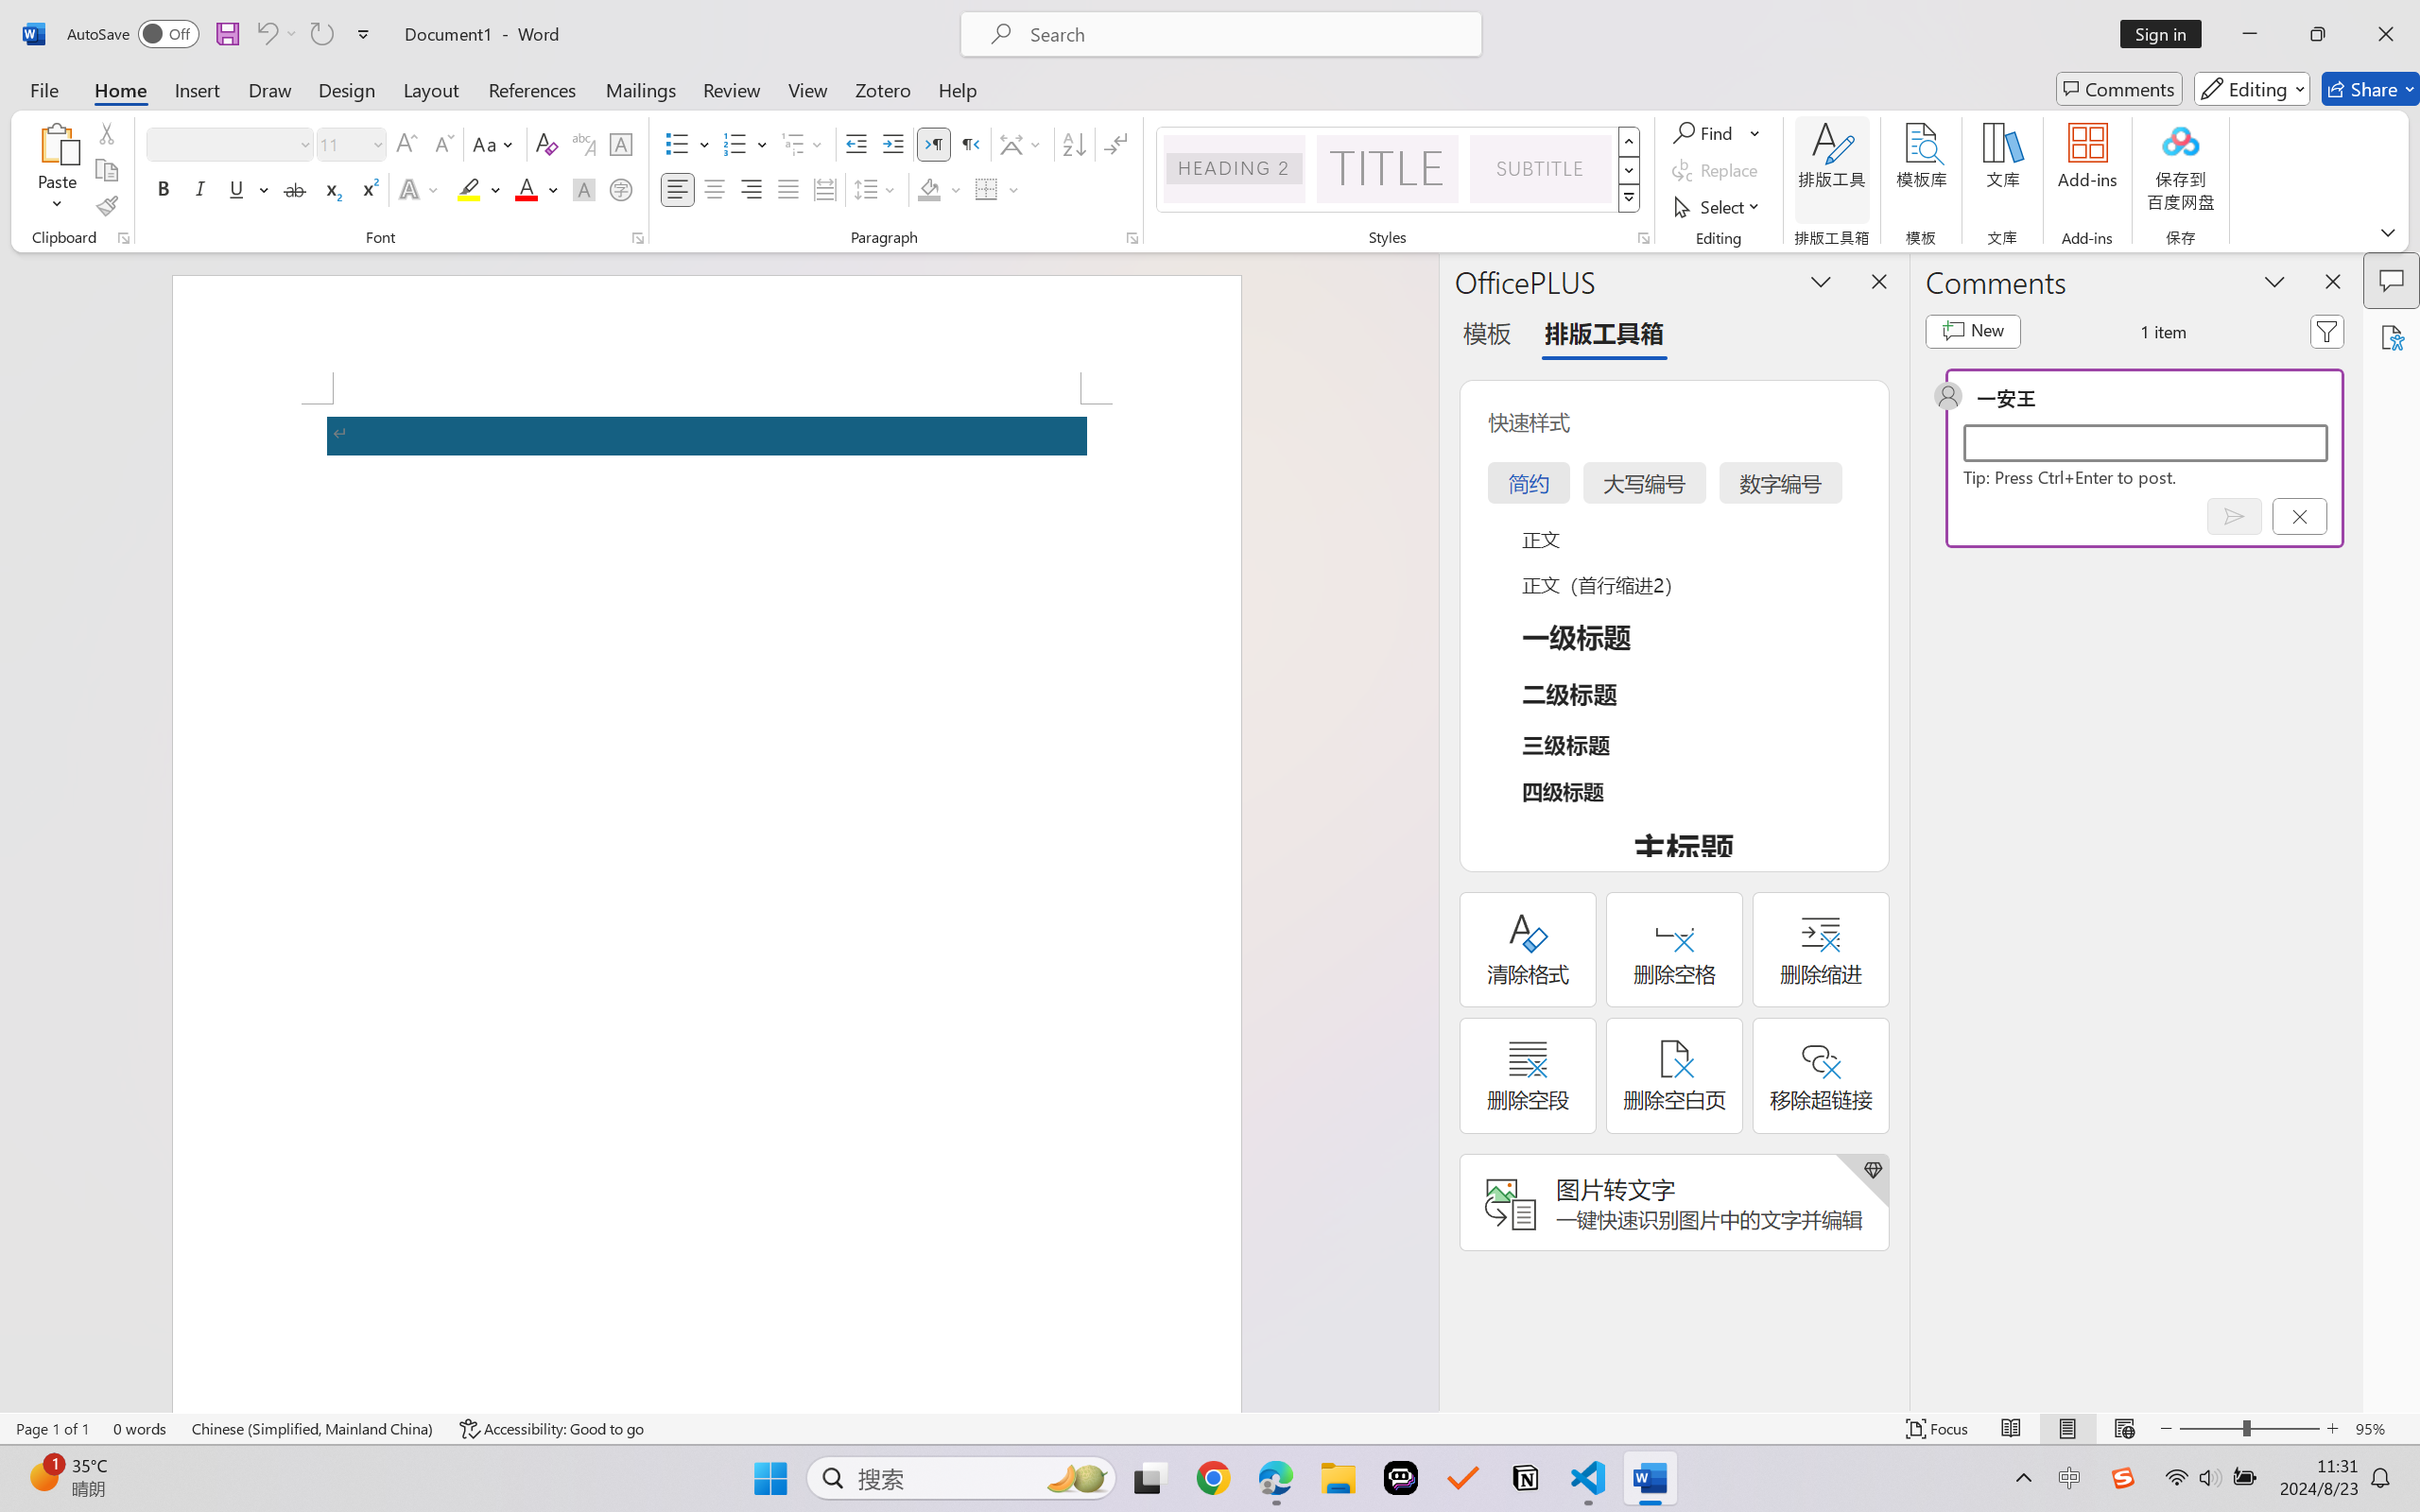 The width and height of the screenshot is (2420, 1512). I want to click on Left-to-Right, so click(934, 144).